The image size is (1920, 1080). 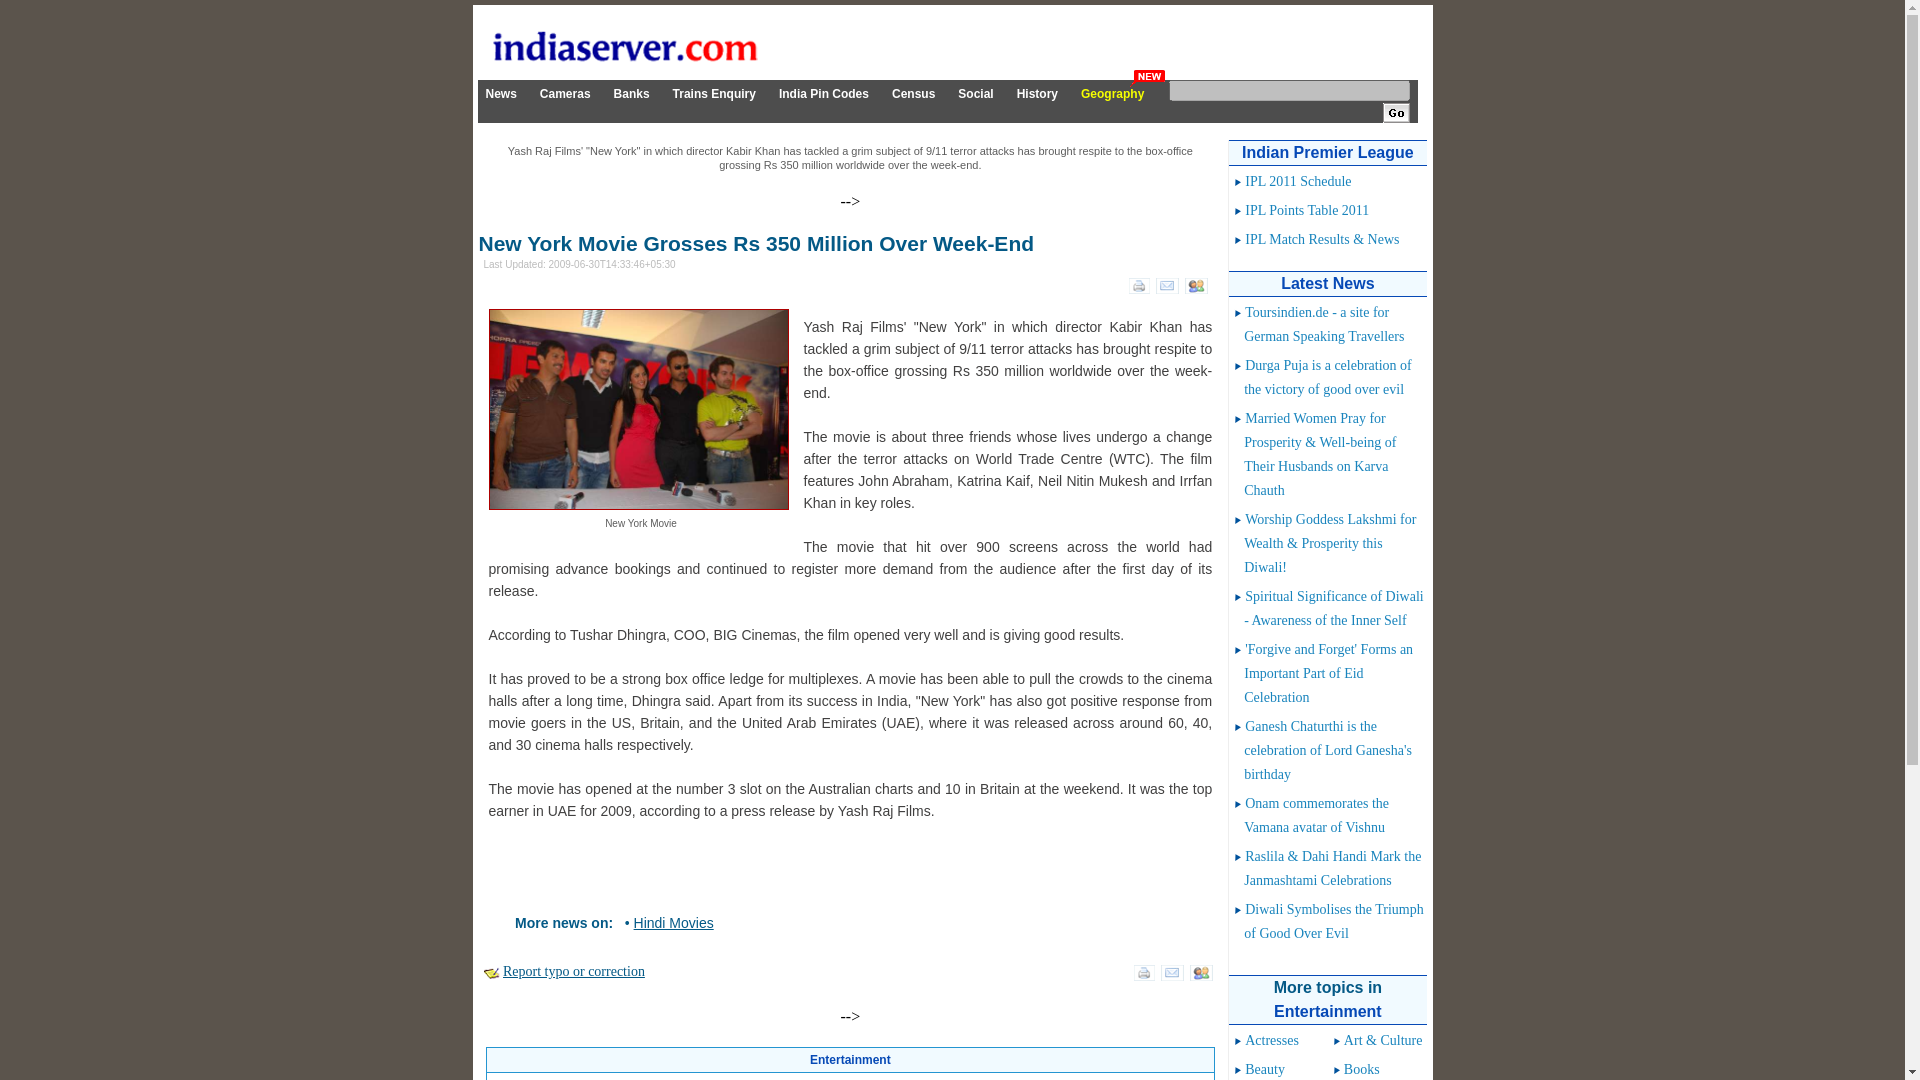 I want to click on Cameras, so click(x=565, y=94).